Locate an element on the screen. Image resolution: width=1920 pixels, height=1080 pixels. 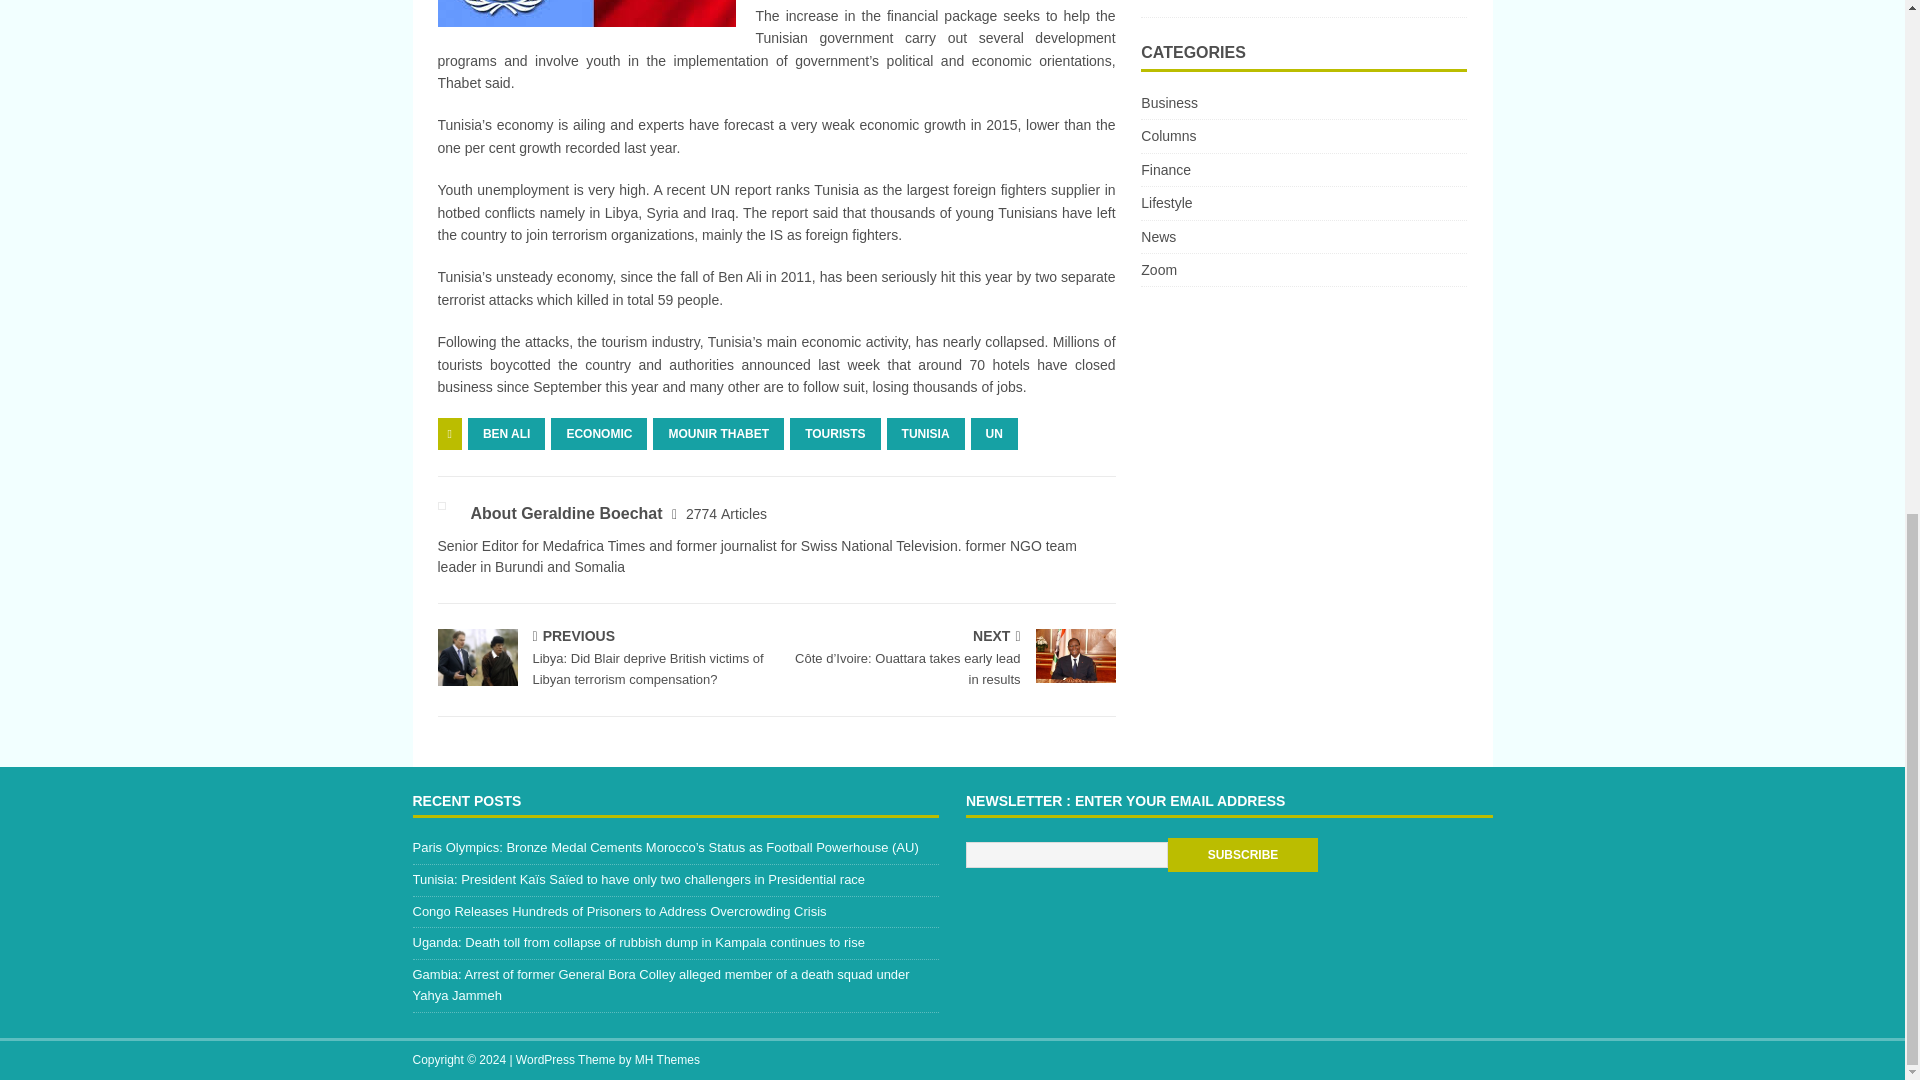
2774 Articles is located at coordinates (726, 514).